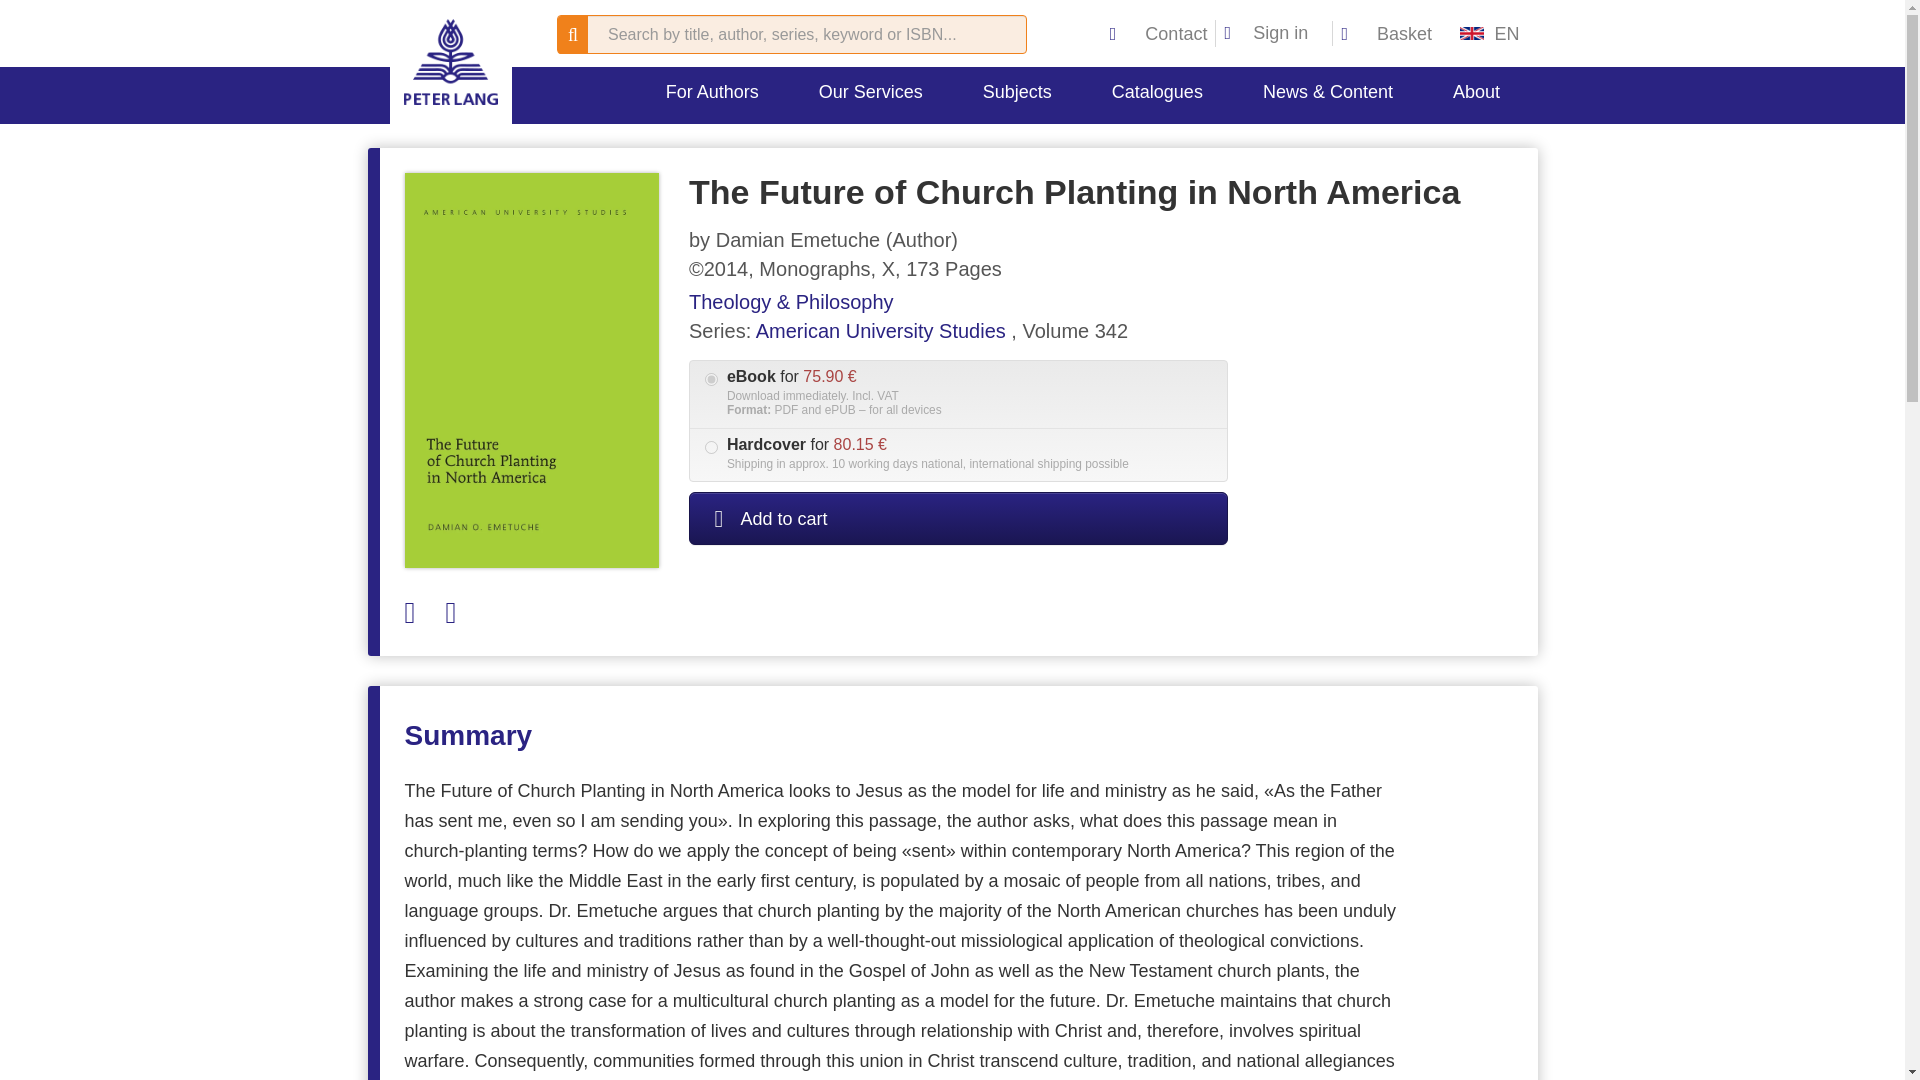 This screenshot has width=1920, height=1080. Describe the element at coordinates (716, 174) in the screenshot. I see `2024 Emerging Scholars Competition` at that location.